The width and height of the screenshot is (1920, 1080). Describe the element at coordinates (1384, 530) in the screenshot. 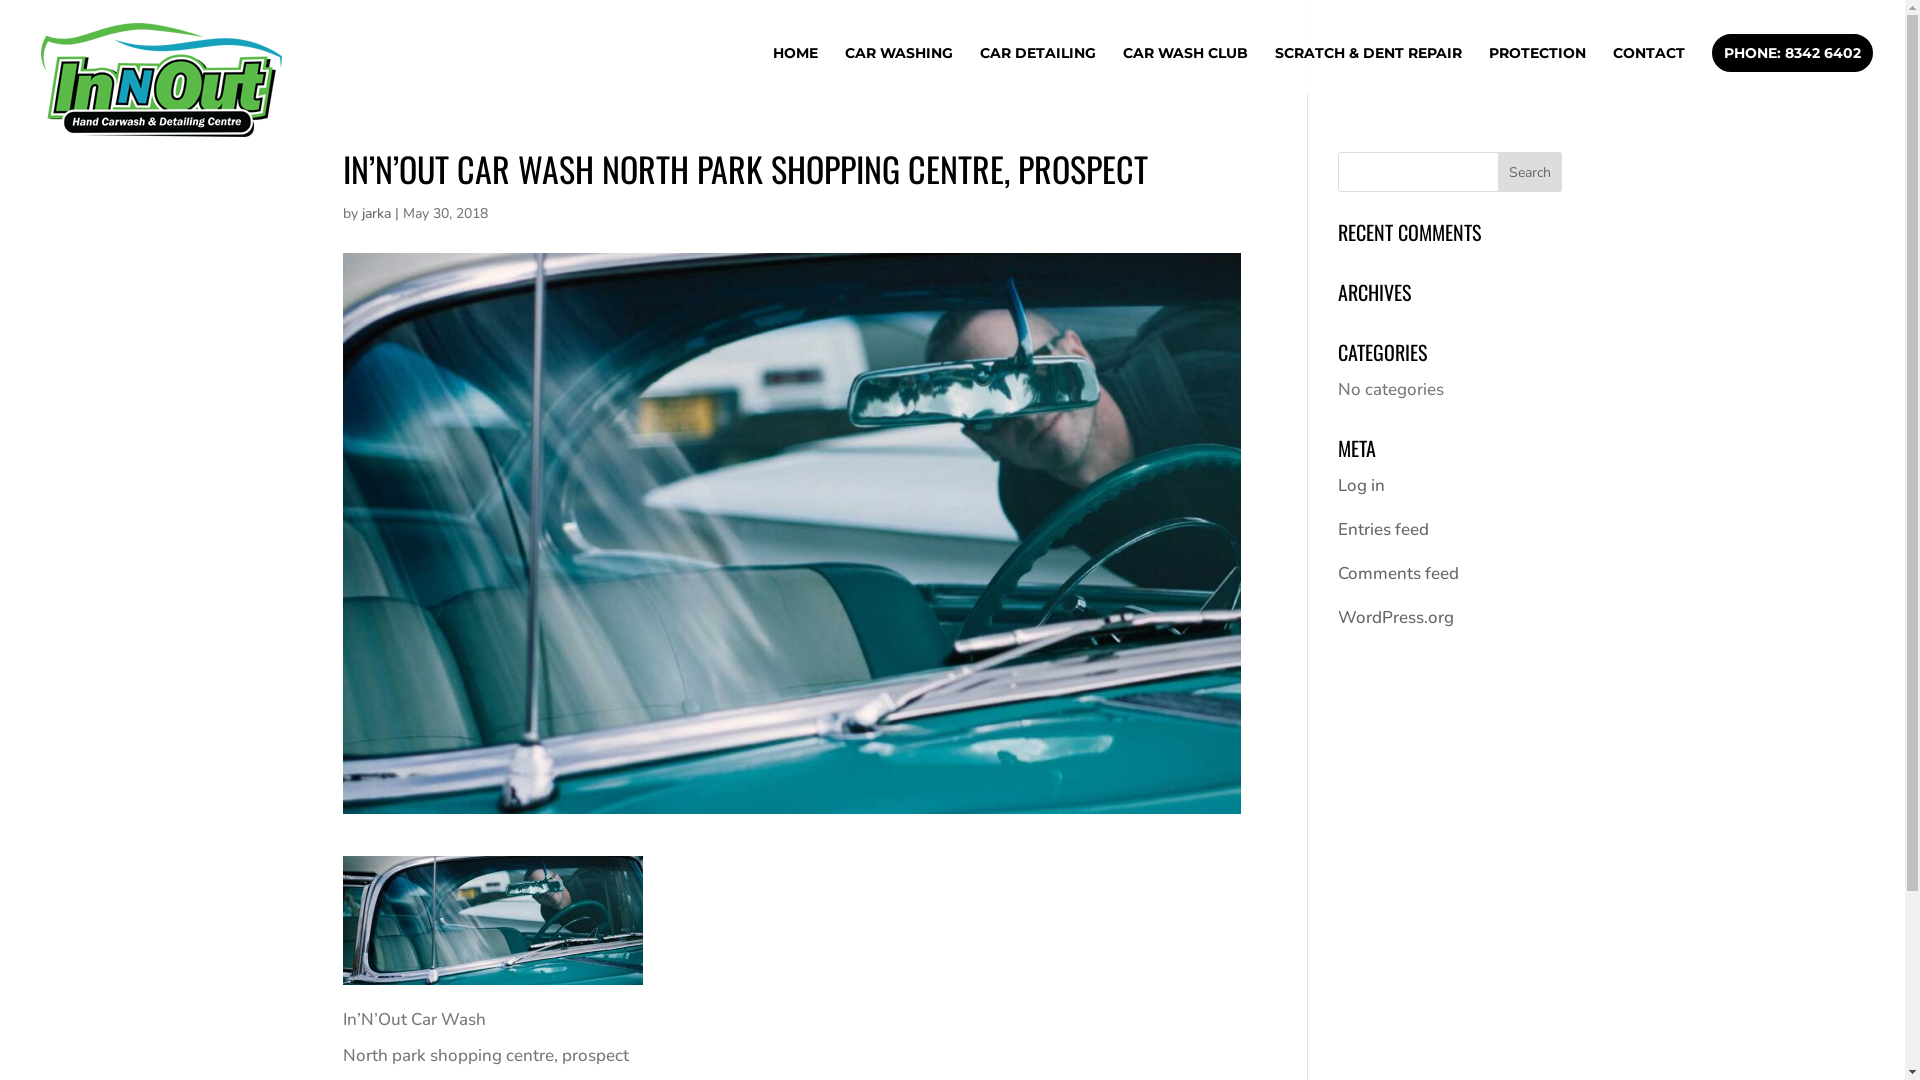

I see `Entries feed` at that location.